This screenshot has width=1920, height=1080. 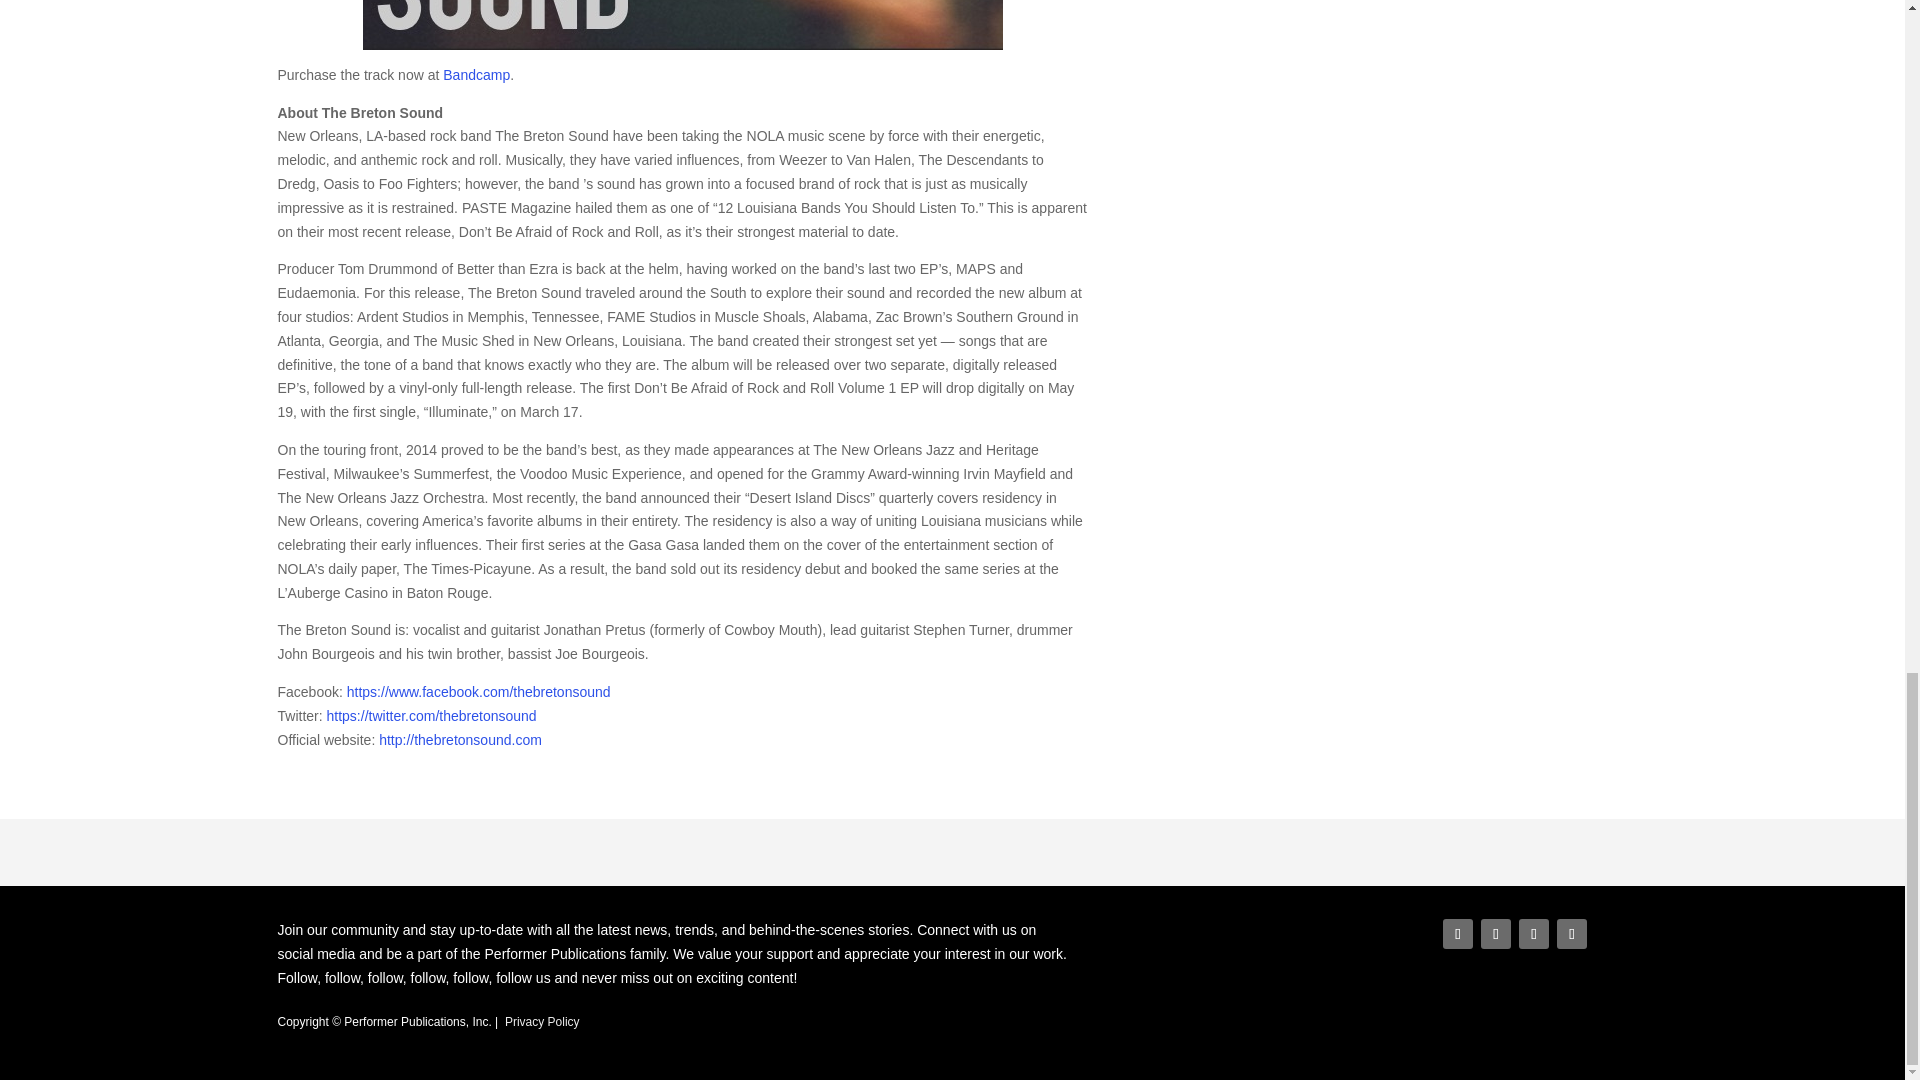 I want to click on Follow on Youtube, so click(x=1572, y=934).